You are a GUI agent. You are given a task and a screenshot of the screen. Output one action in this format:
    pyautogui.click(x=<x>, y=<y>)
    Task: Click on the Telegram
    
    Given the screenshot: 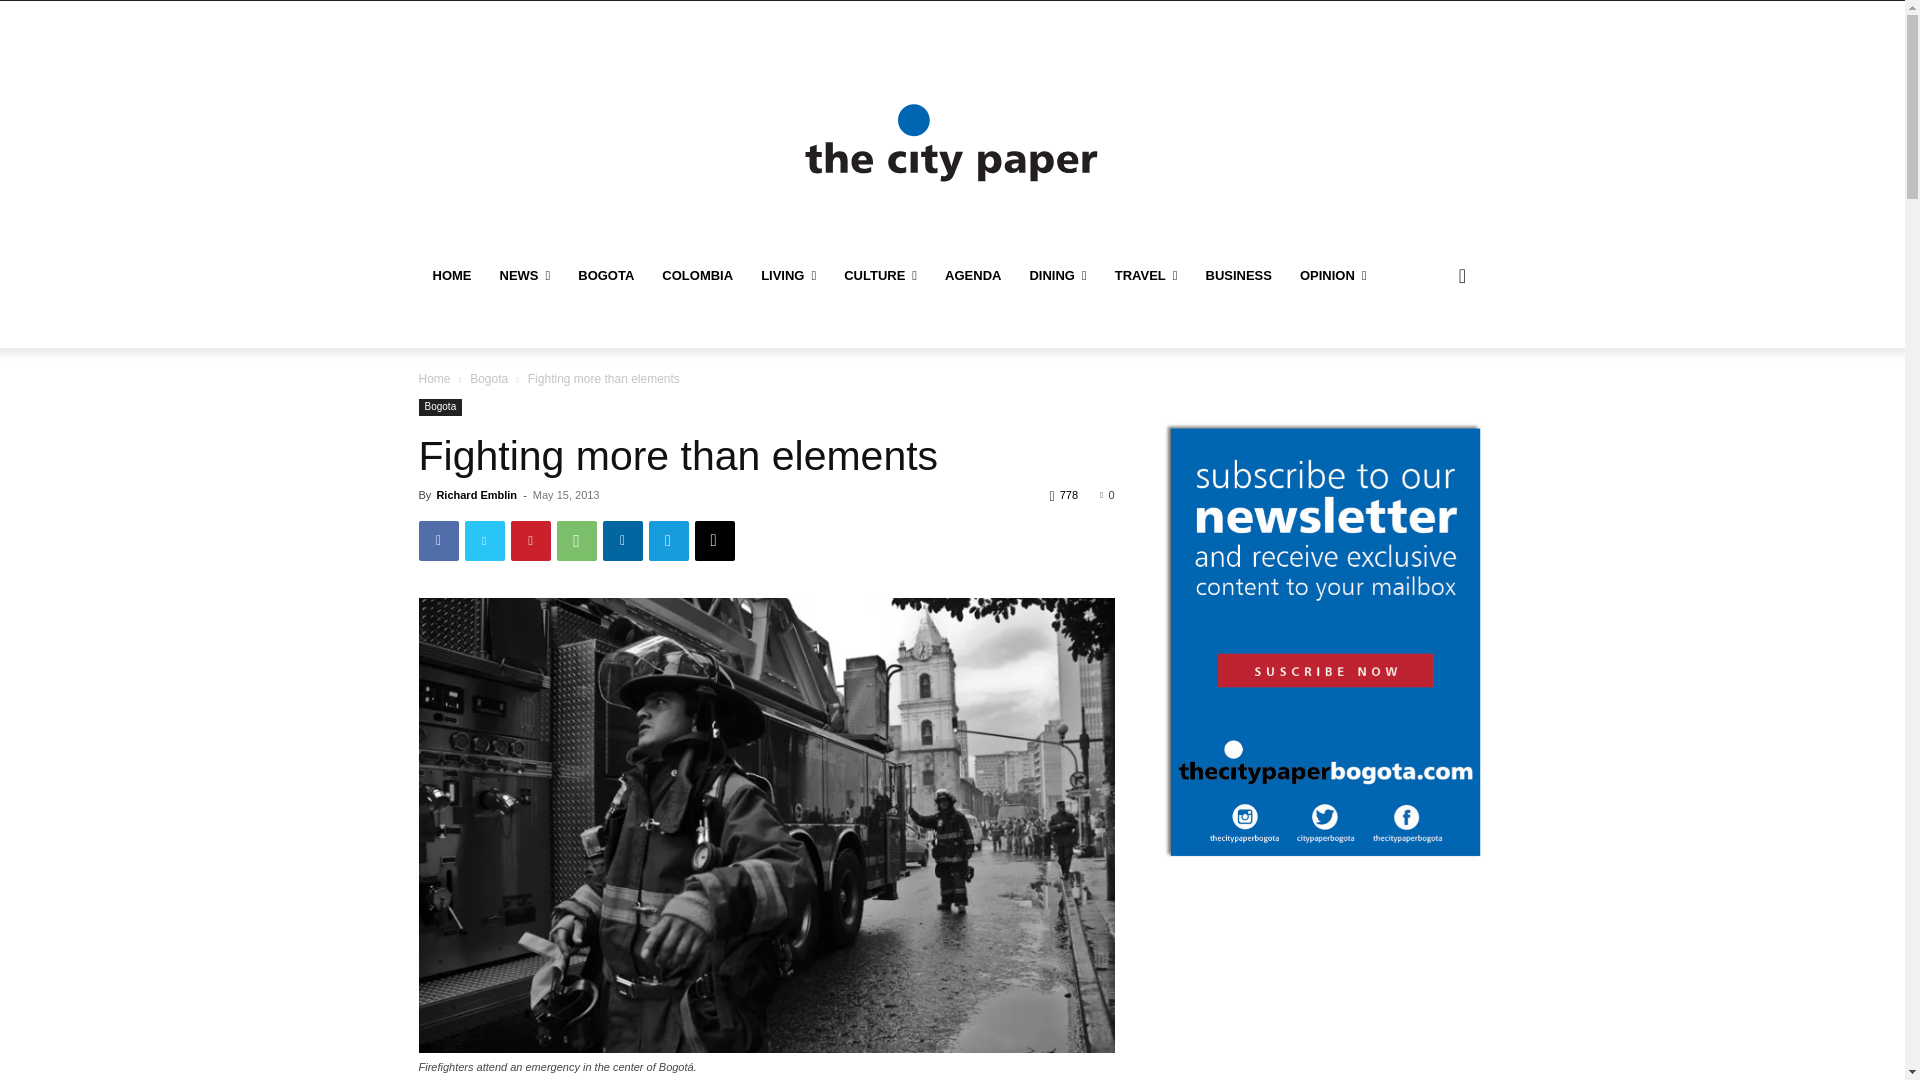 What is the action you would take?
    pyautogui.click(x=668, y=540)
    